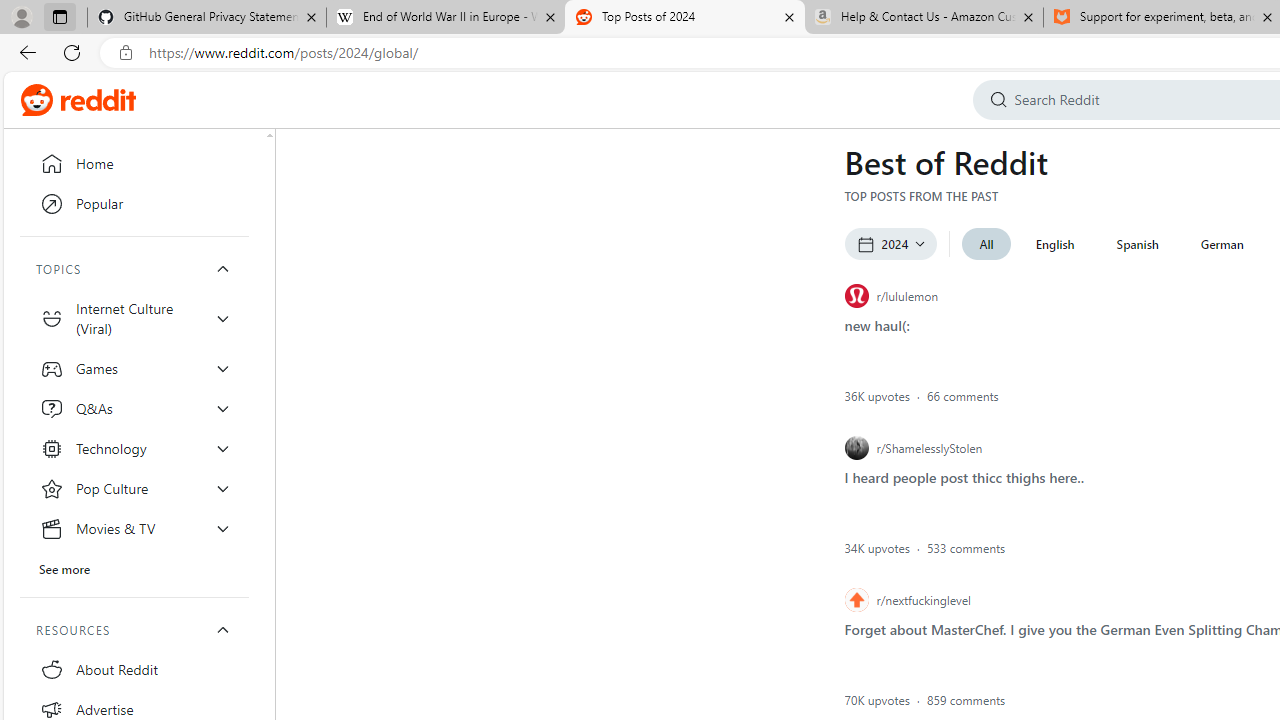 The image size is (1280, 720). Describe the element at coordinates (856, 600) in the screenshot. I see `r/nextfuckinglevel icon` at that location.